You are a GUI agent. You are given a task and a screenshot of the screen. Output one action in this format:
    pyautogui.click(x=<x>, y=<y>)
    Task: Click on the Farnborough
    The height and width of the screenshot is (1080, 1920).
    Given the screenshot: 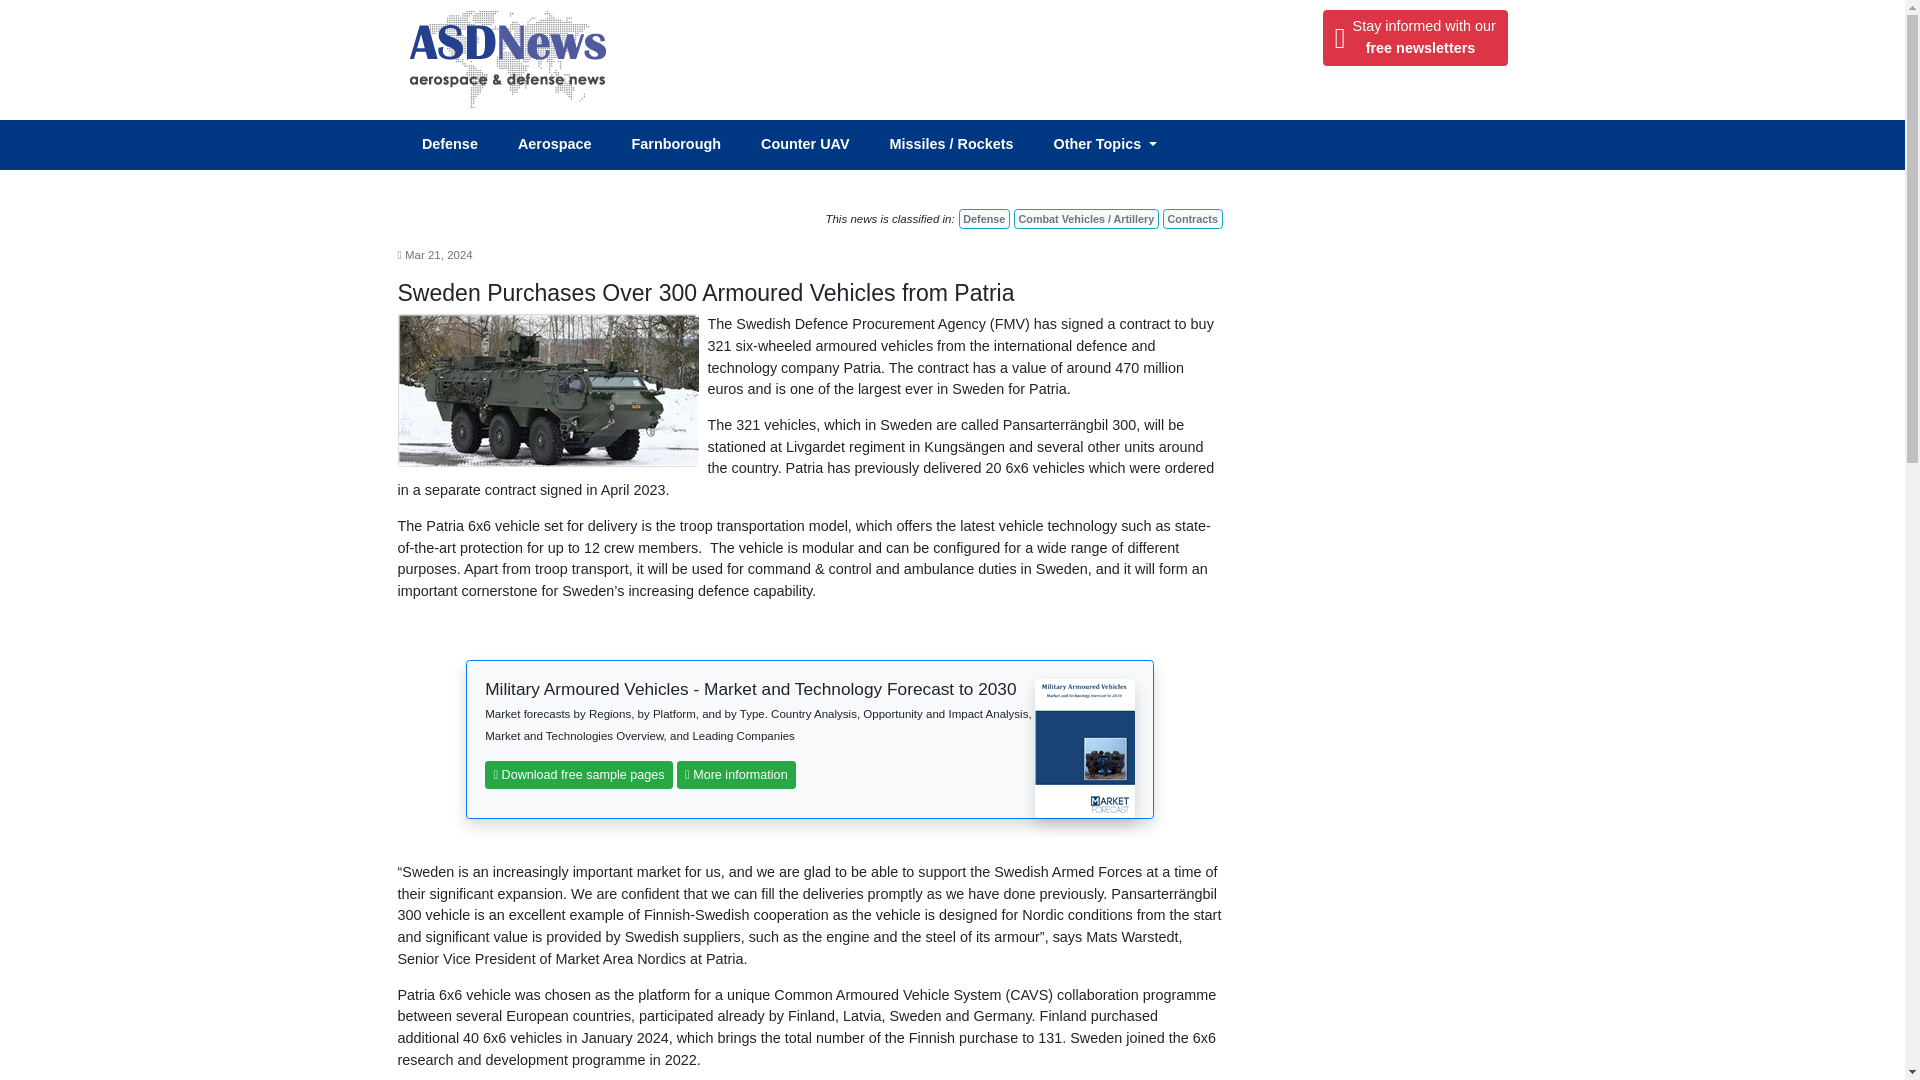 What is the action you would take?
    pyautogui.click(x=984, y=218)
    